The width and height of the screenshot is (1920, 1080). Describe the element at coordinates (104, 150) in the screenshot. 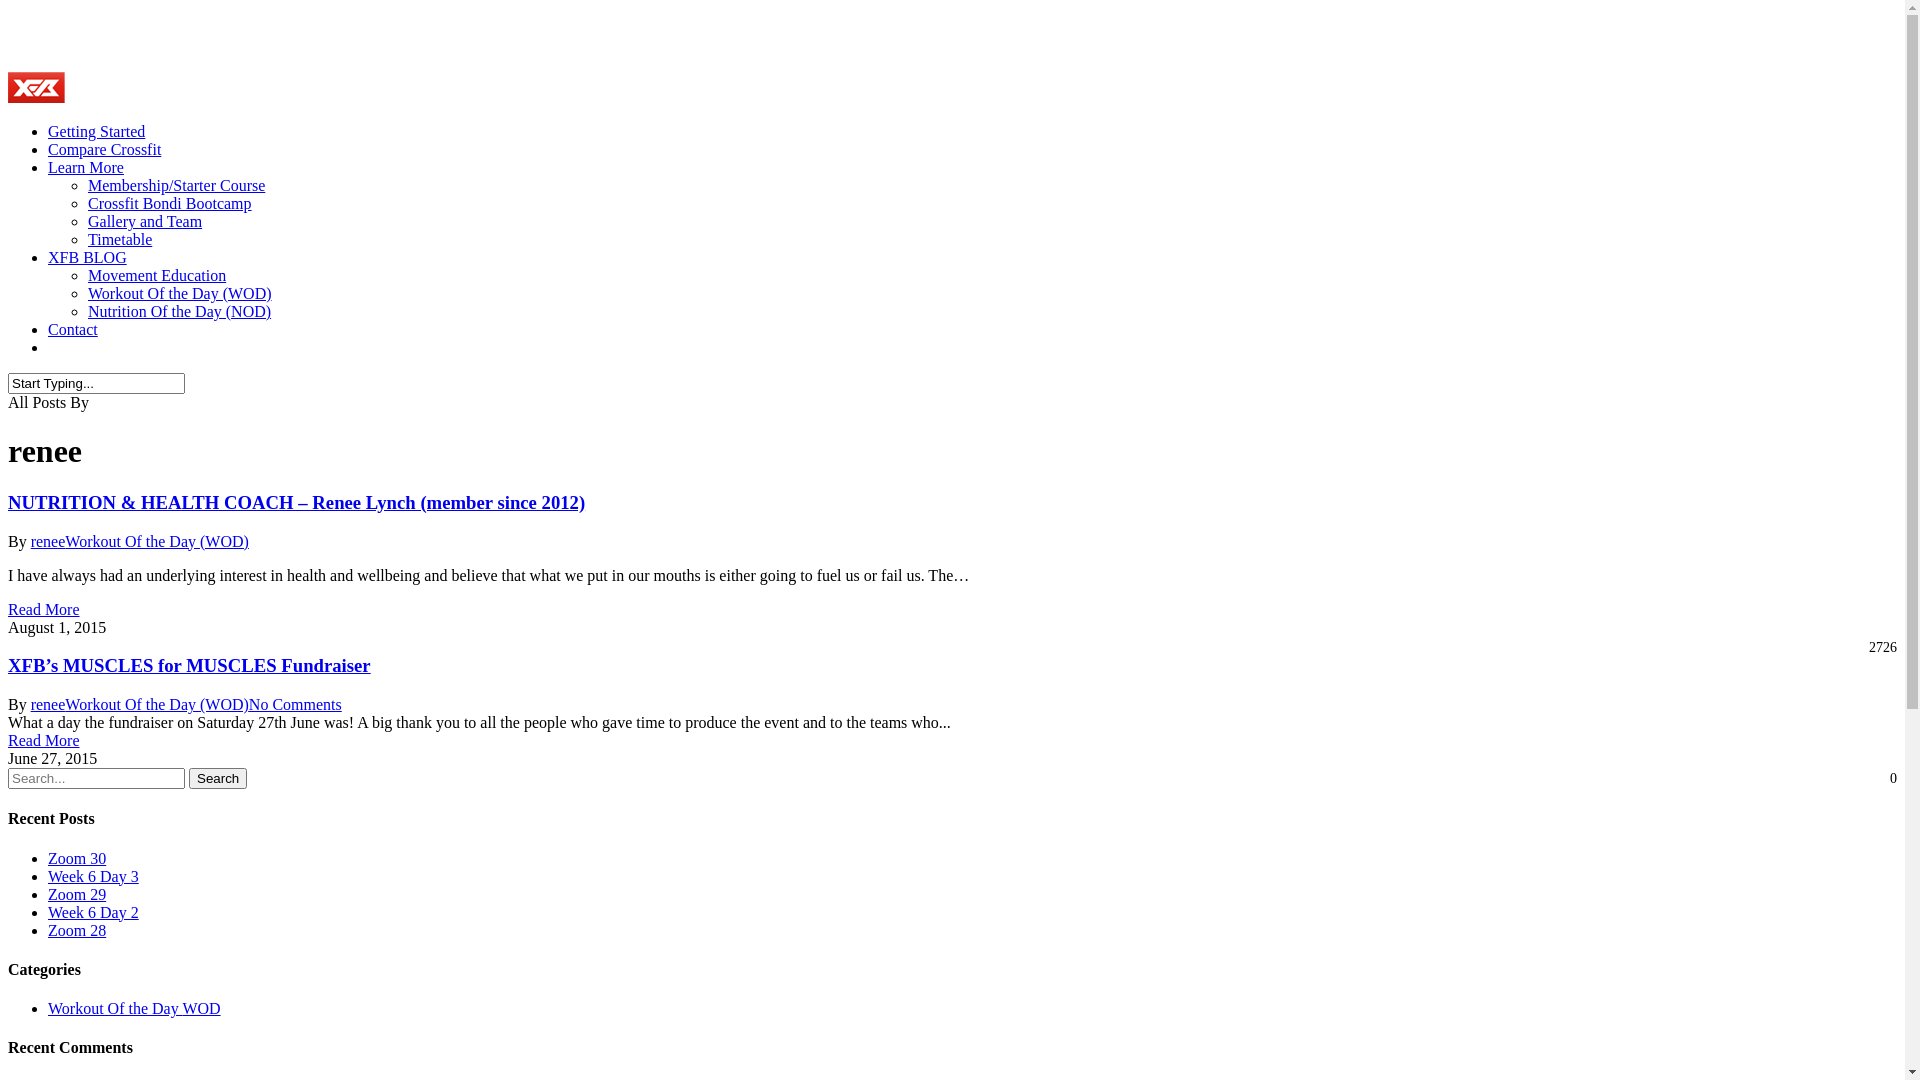

I see `Compare Crossfit` at that location.